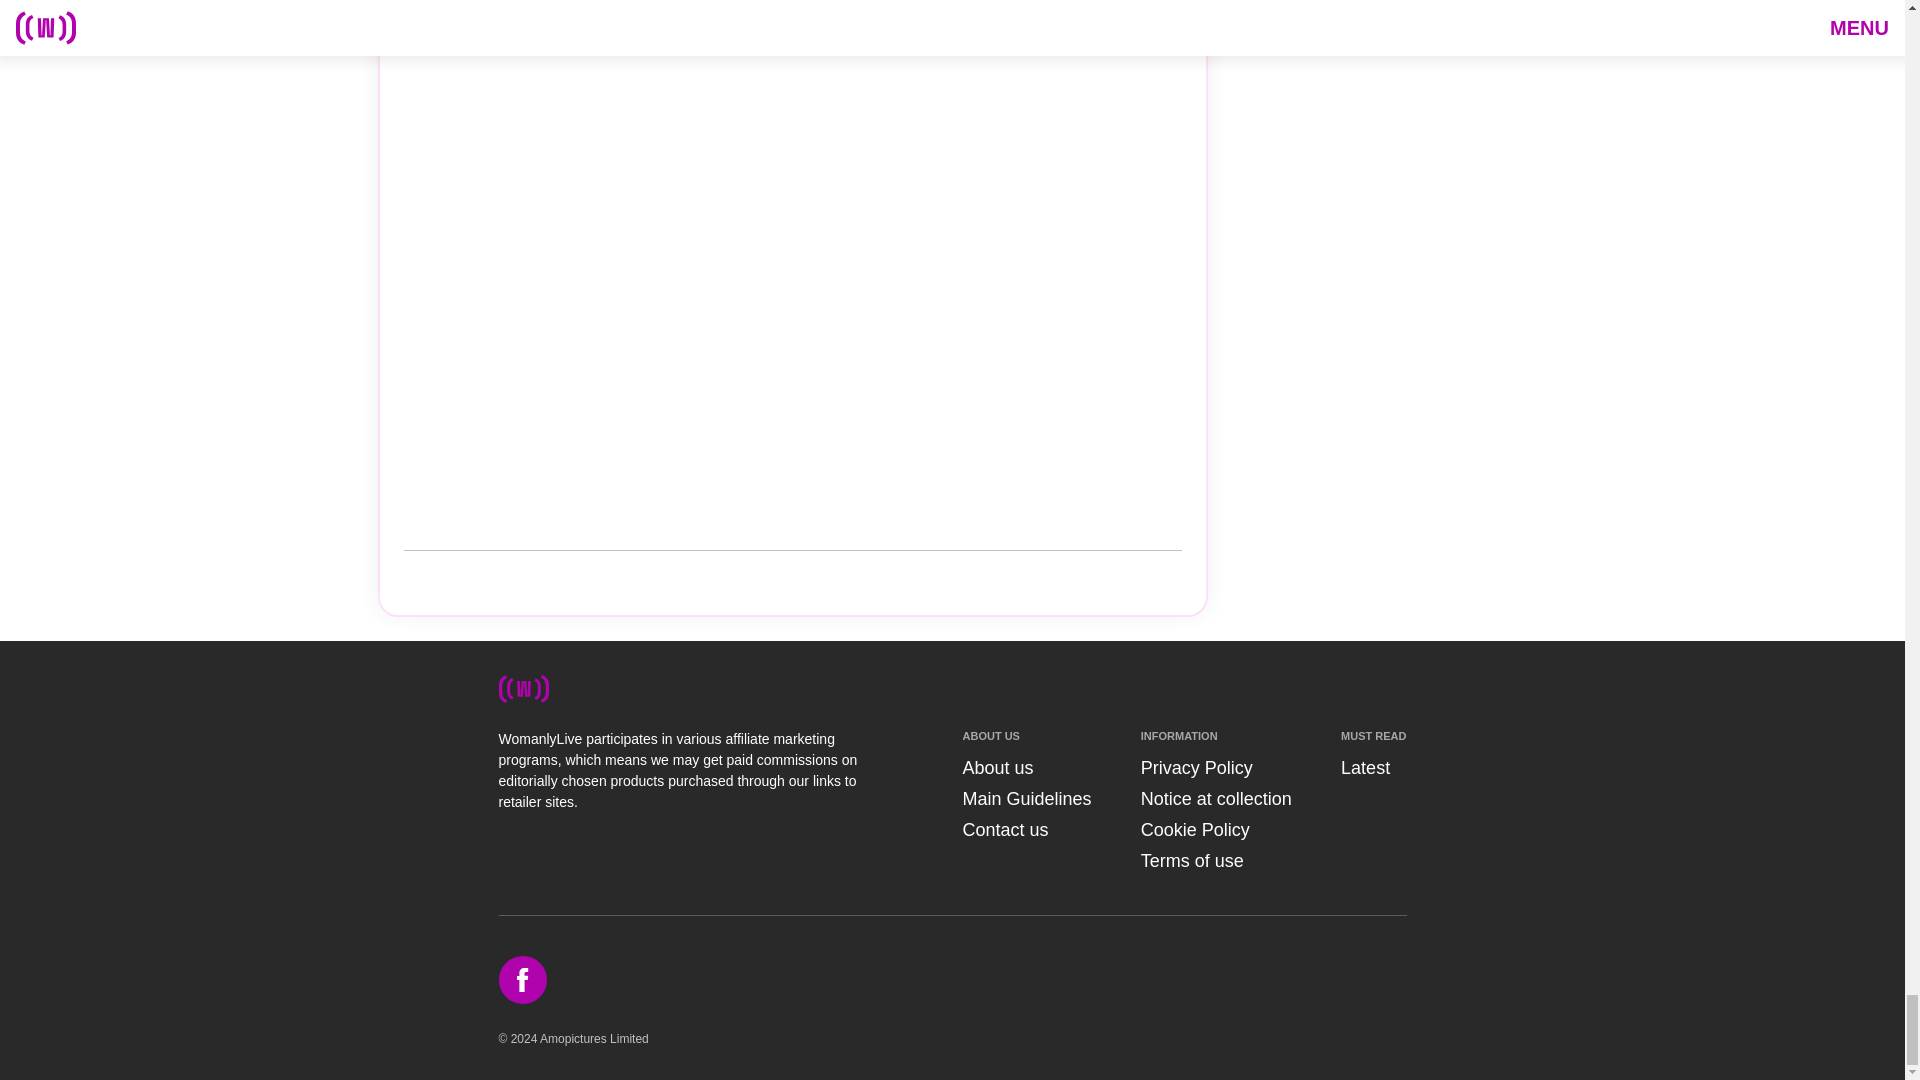 The image size is (1920, 1080). What do you see at coordinates (1026, 798) in the screenshot?
I see `Main Guidelines` at bounding box center [1026, 798].